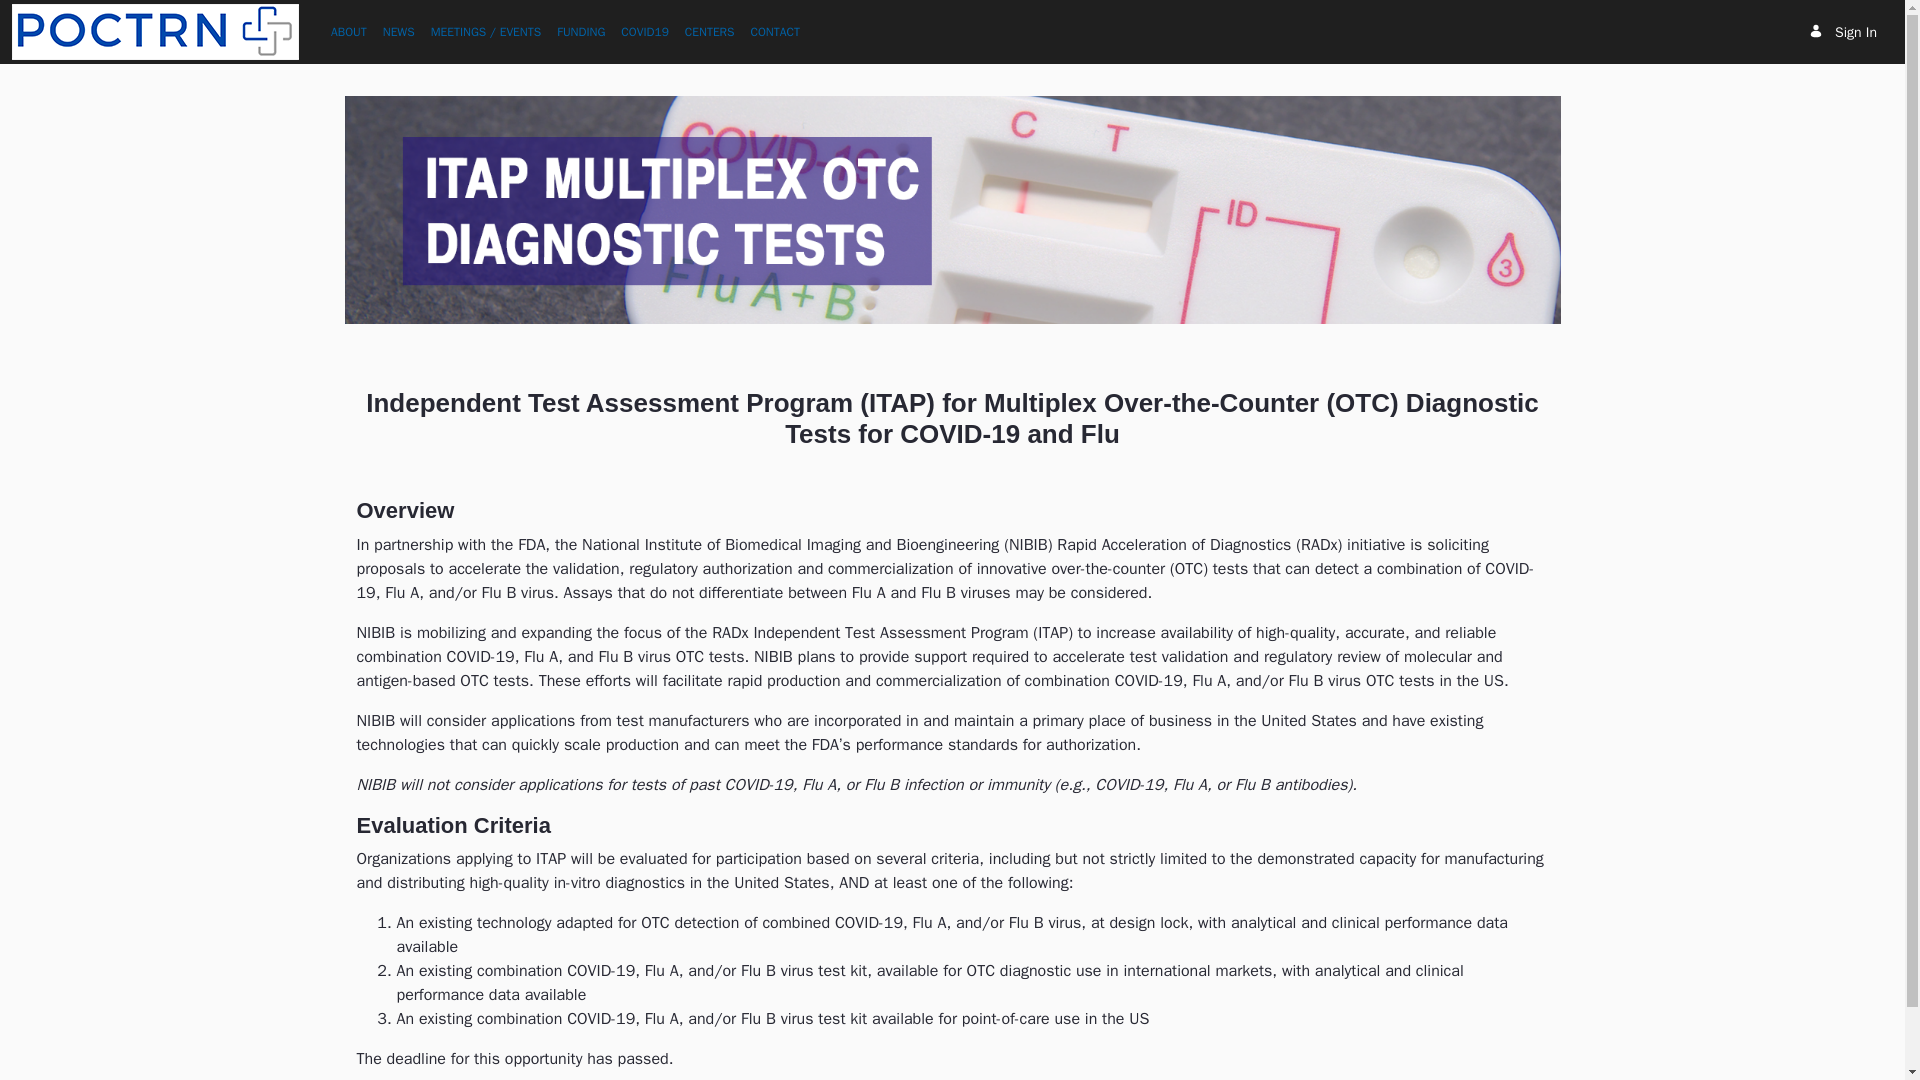 This screenshot has width=1920, height=1080. Describe the element at coordinates (774, 31) in the screenshot. I see `CONTACT` at that location.